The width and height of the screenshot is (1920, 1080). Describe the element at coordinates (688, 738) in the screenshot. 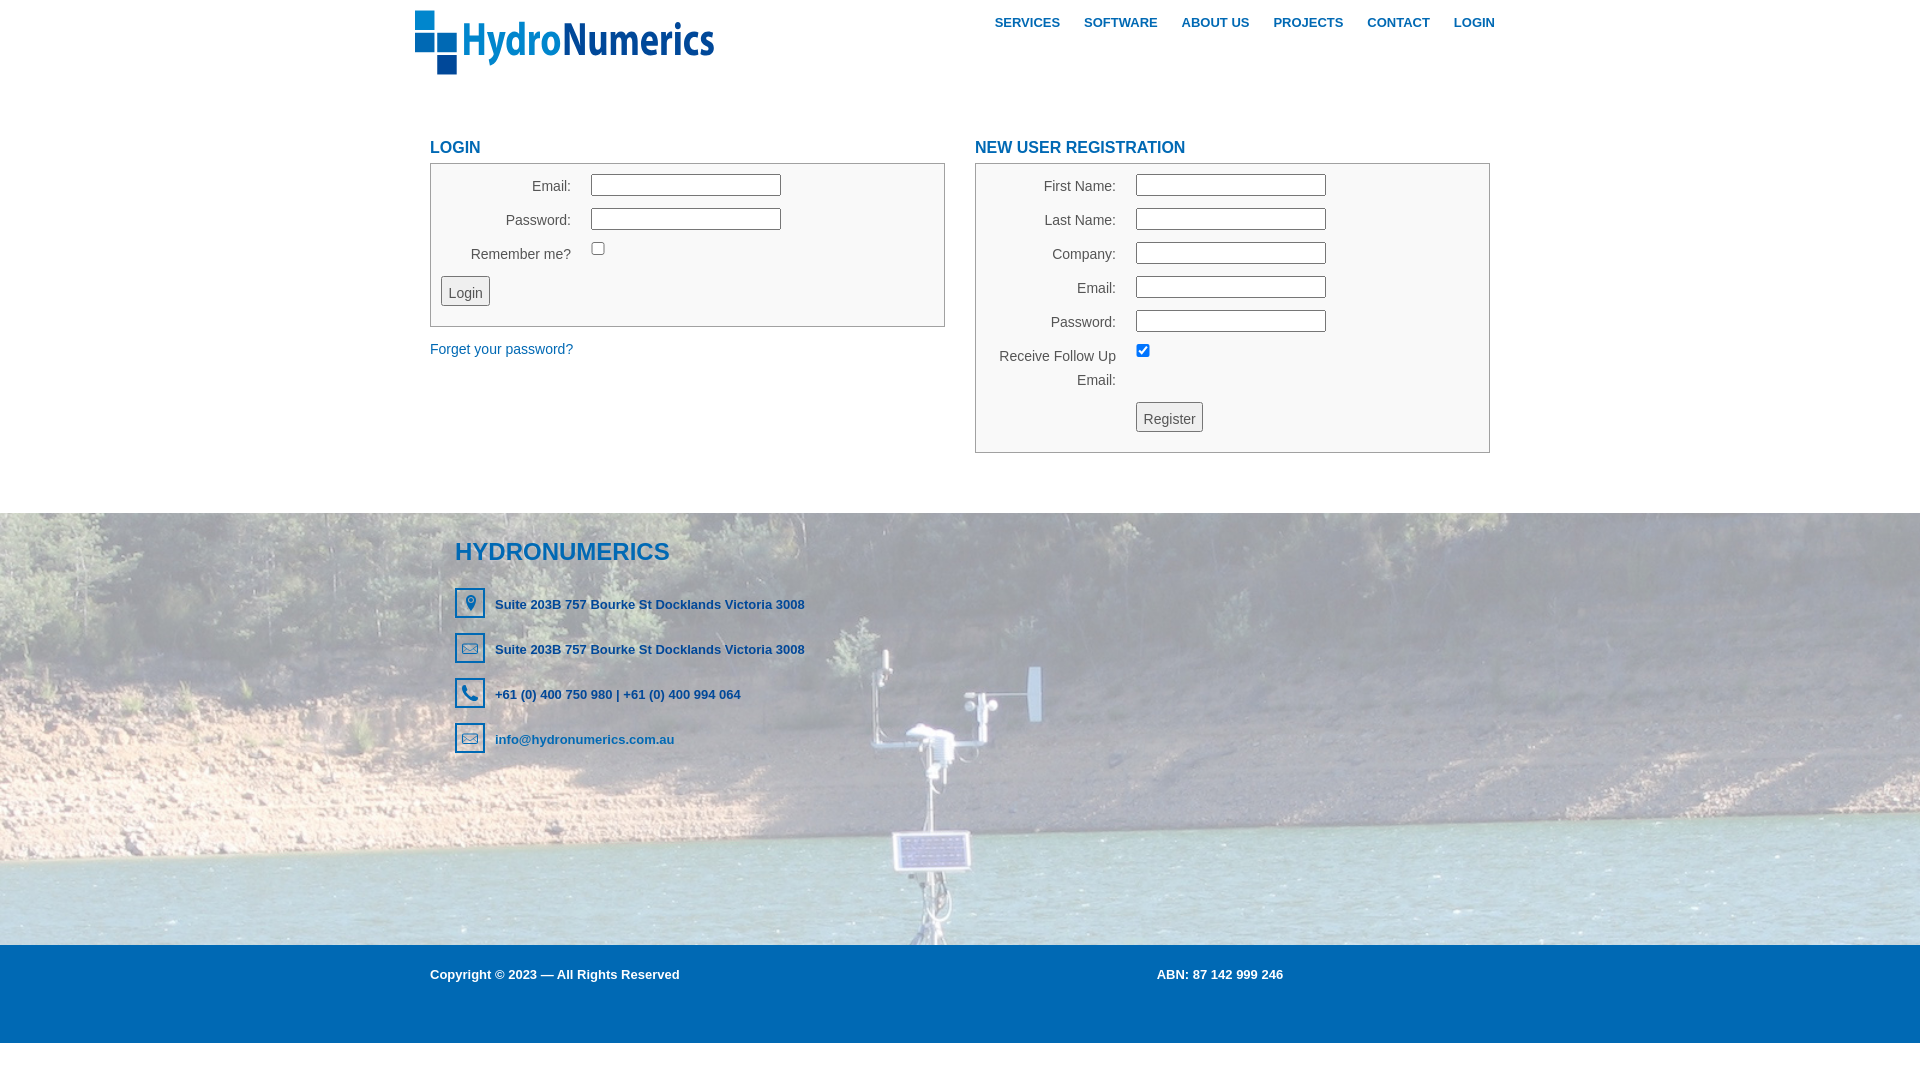

I see `info@hydronumerics.com.au` at that location.